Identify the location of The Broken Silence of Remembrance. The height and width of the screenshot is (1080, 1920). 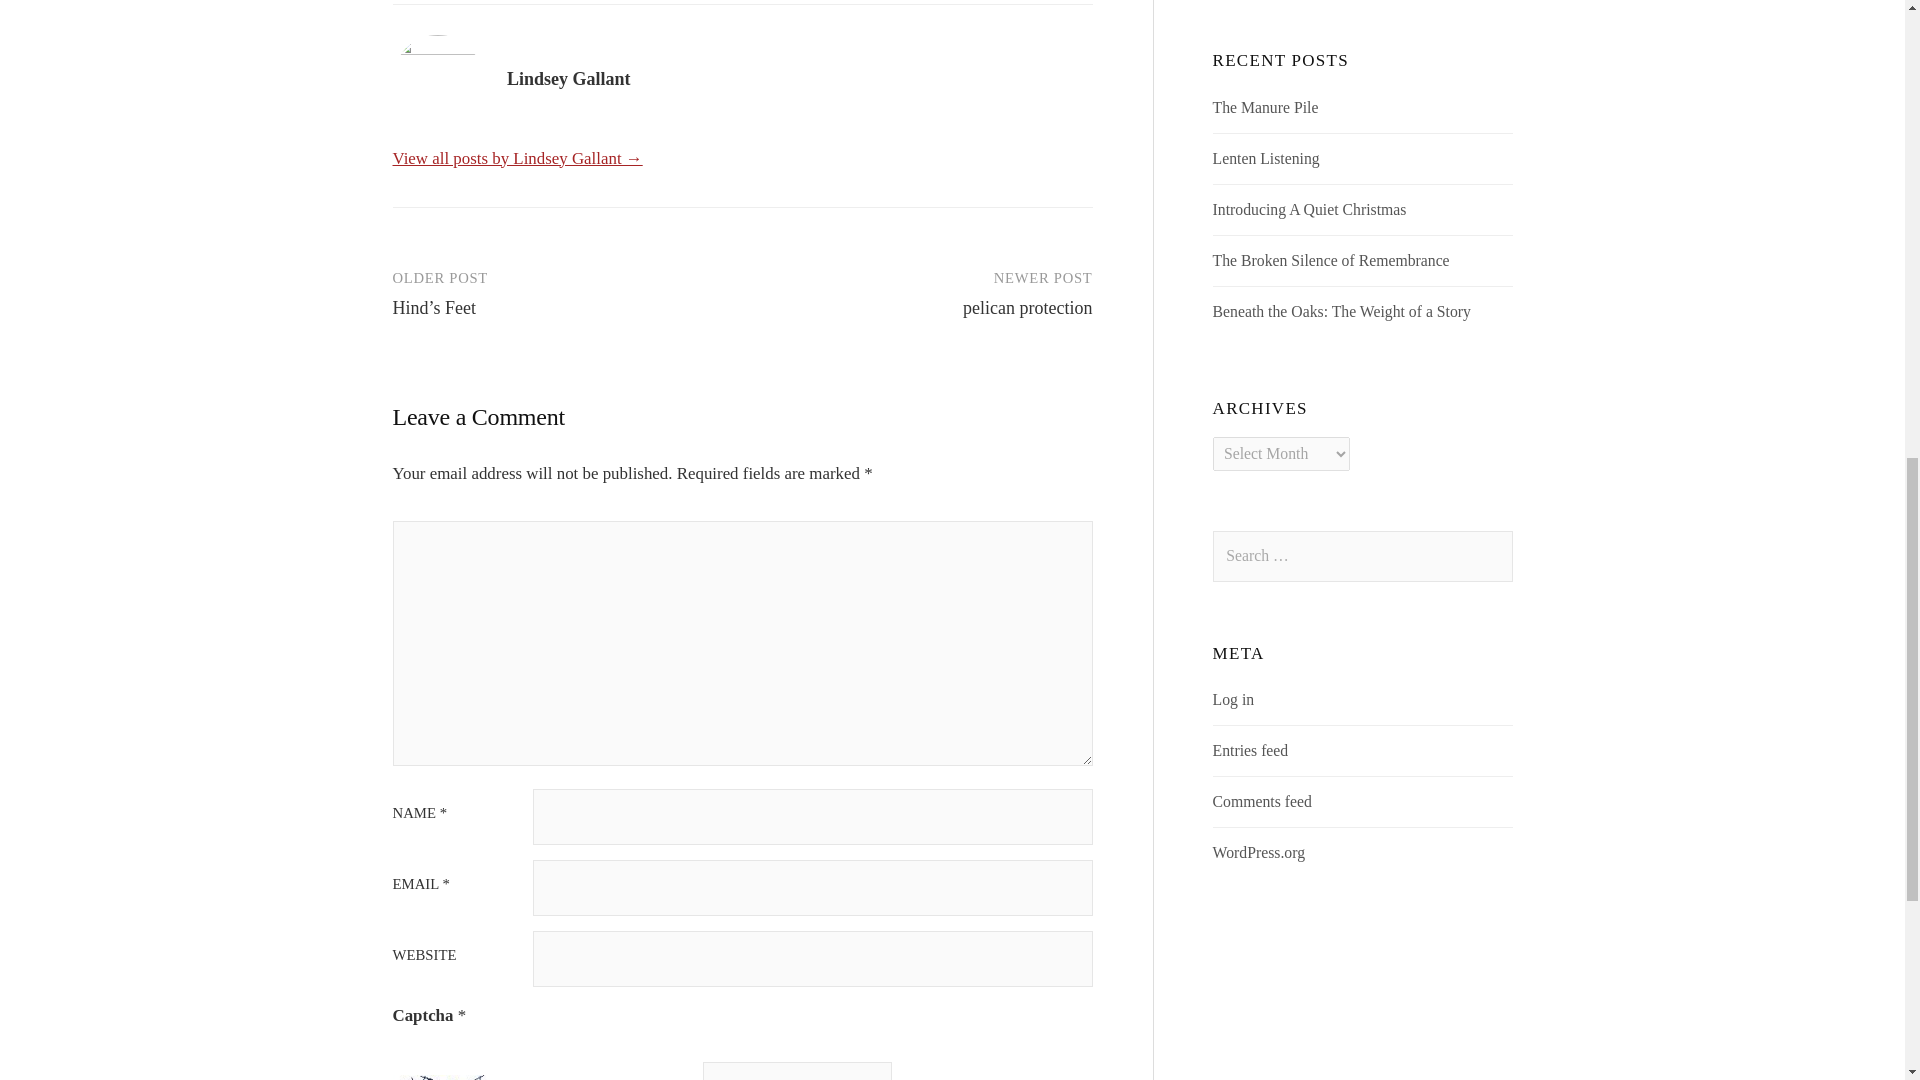
(1331, 260).